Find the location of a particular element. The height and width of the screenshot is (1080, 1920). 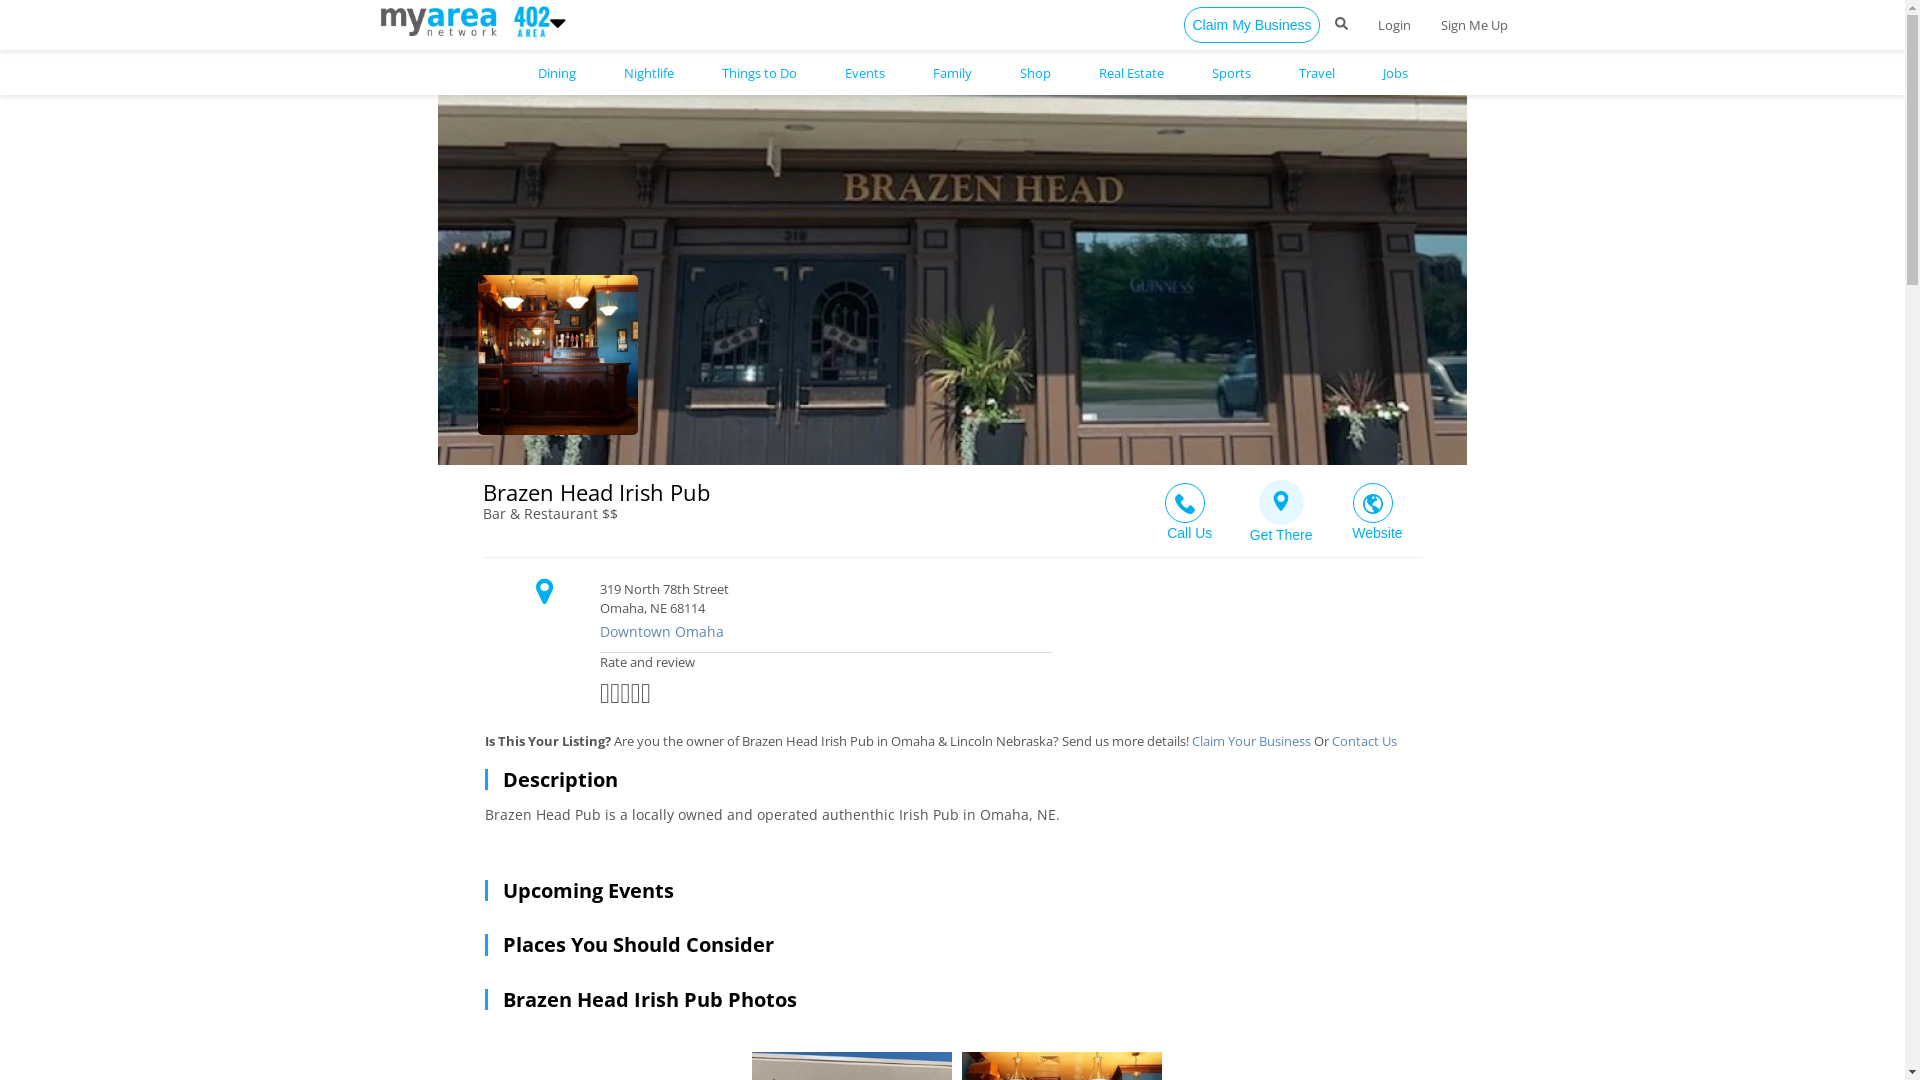

Things to Do is located at coordinates (760, 74).